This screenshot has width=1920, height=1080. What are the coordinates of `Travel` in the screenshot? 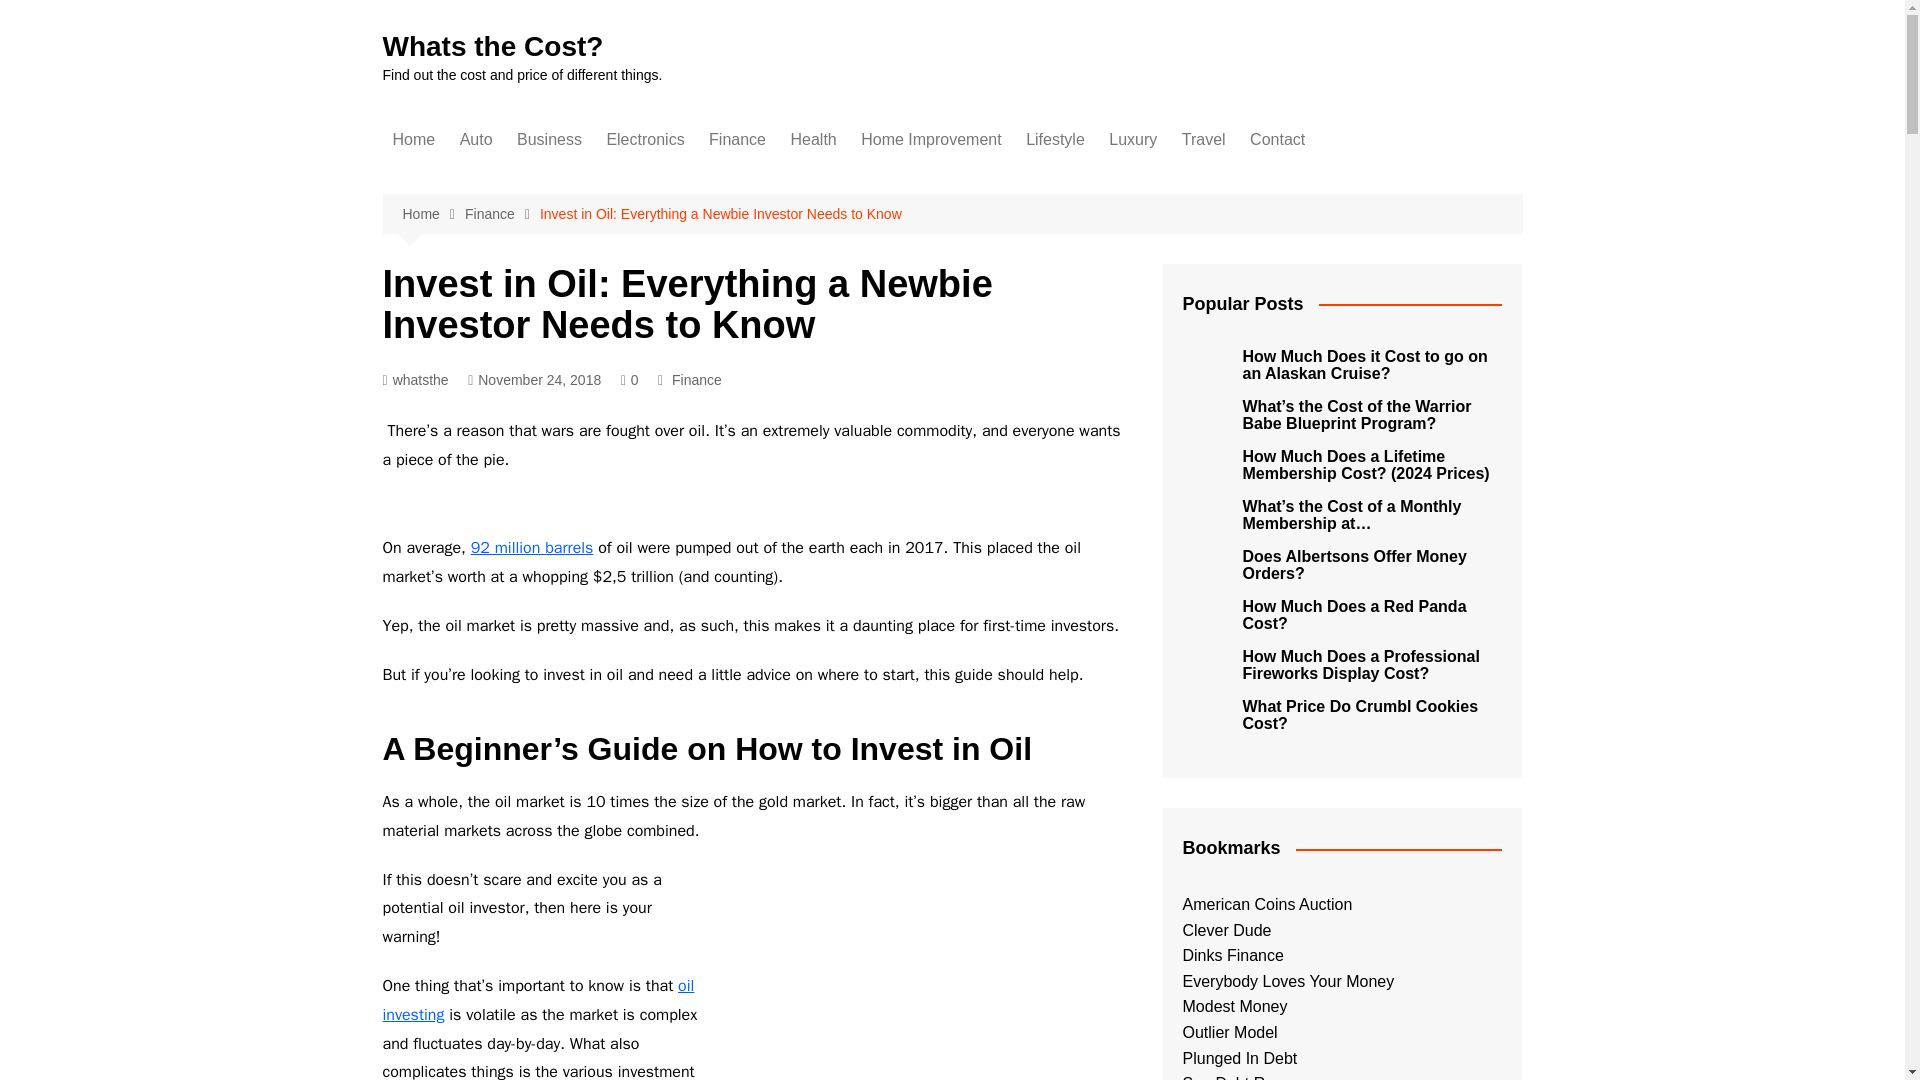 It's located at (1204, 140).